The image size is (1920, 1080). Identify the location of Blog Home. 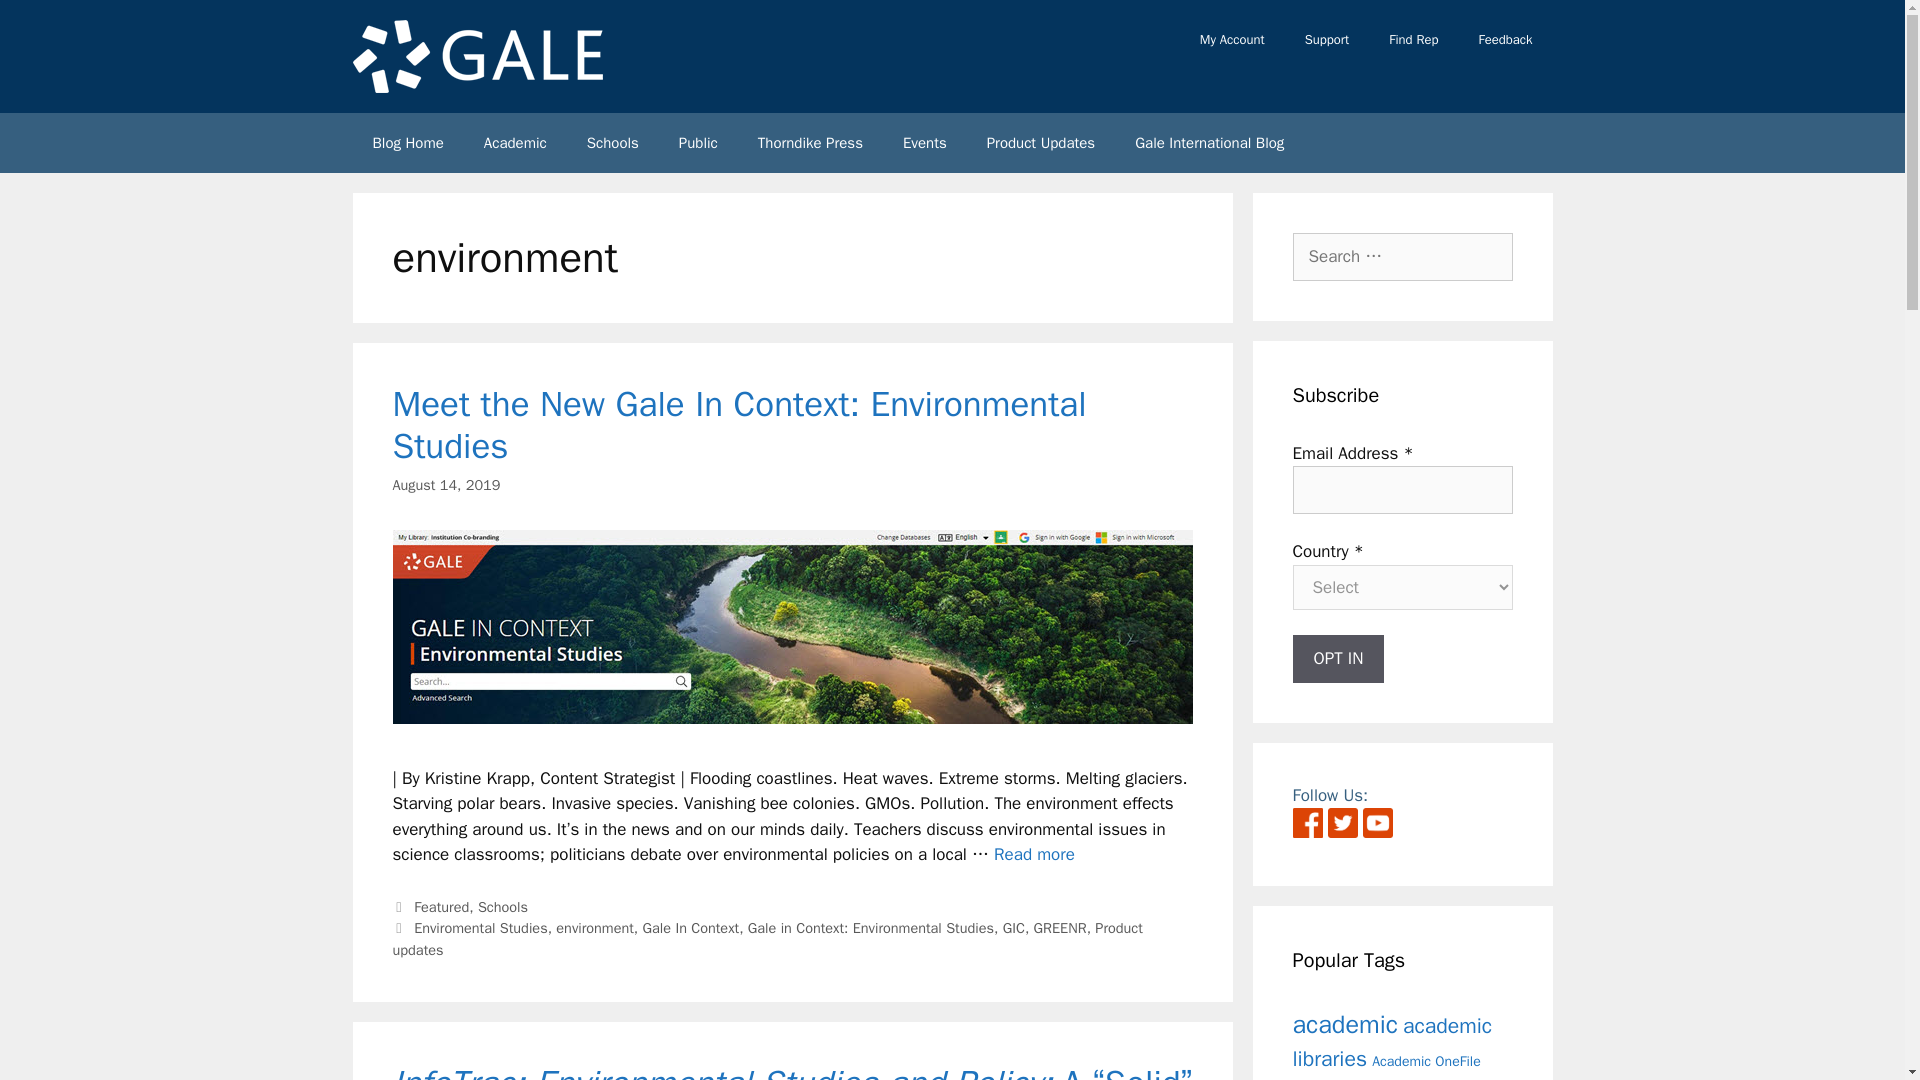
(406, 142).